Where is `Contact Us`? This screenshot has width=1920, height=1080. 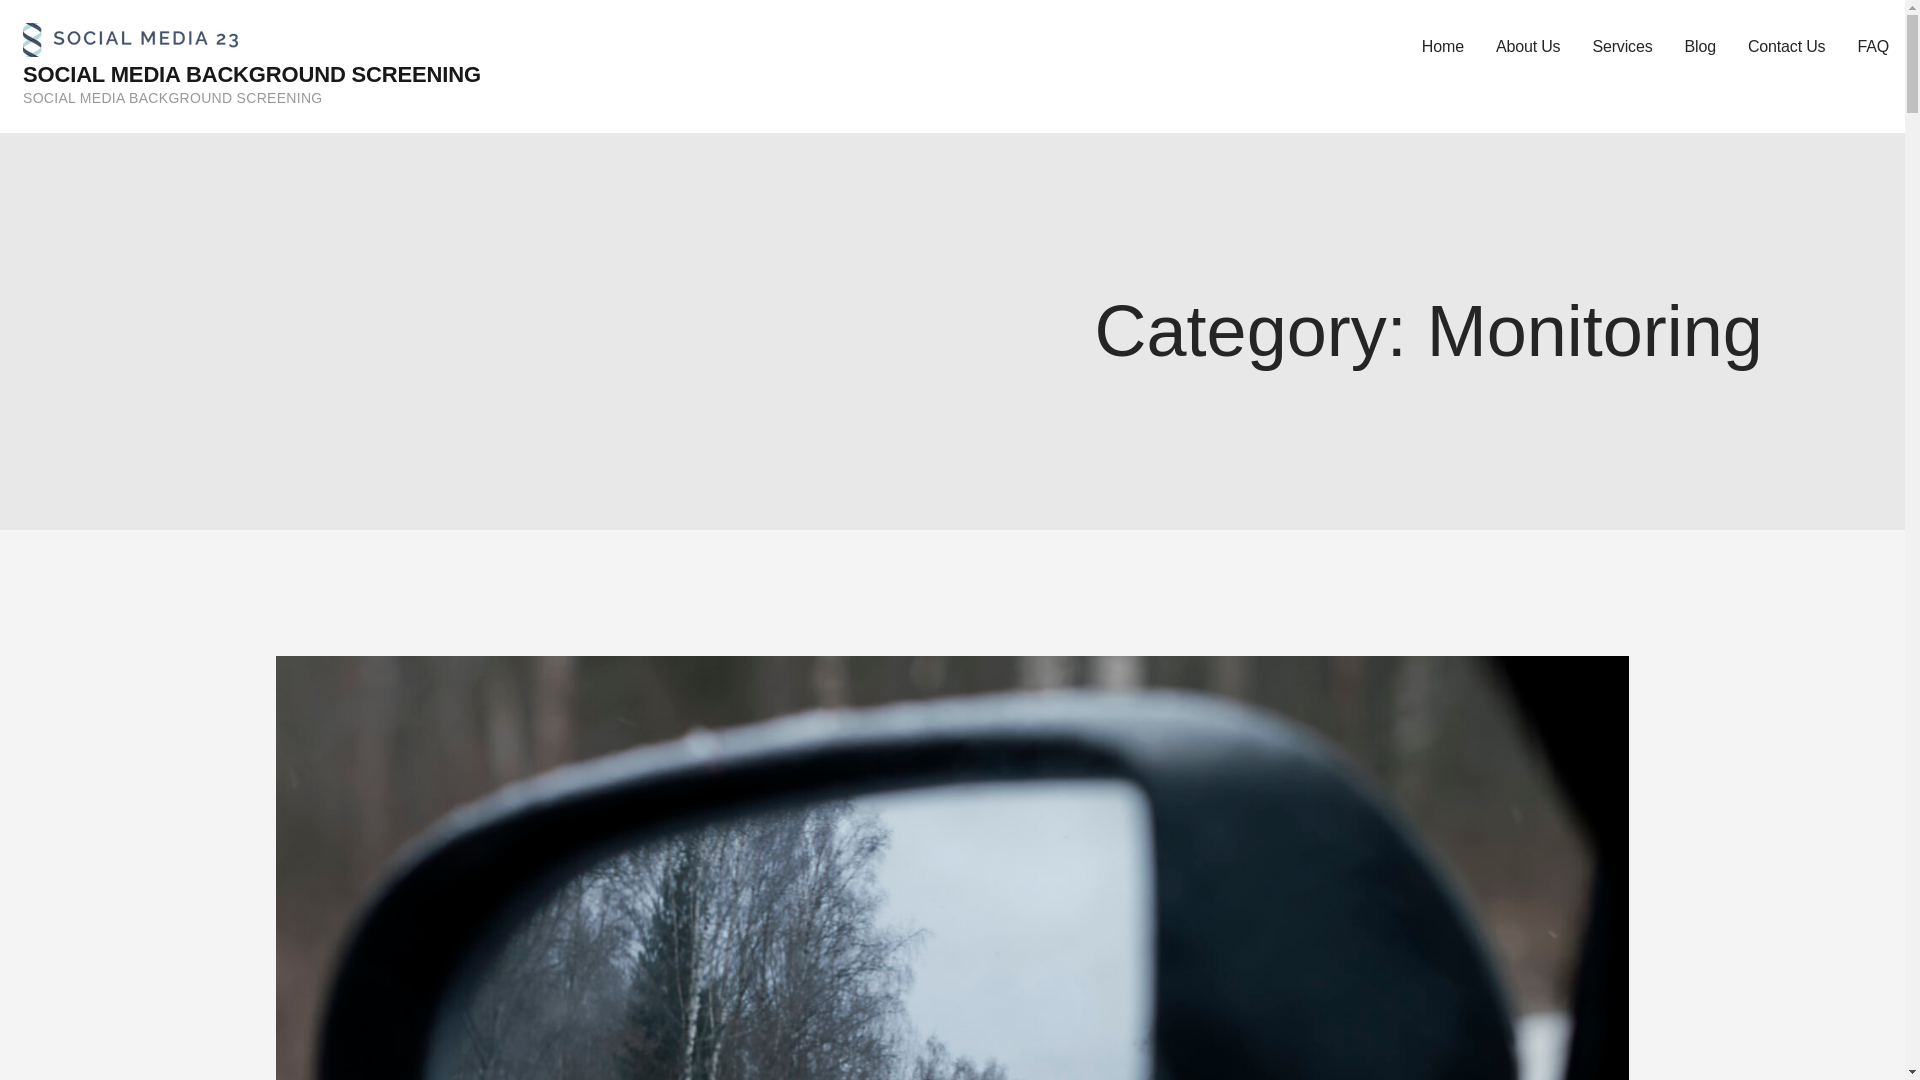 Contact Us is located at coordinates (1786, 48).